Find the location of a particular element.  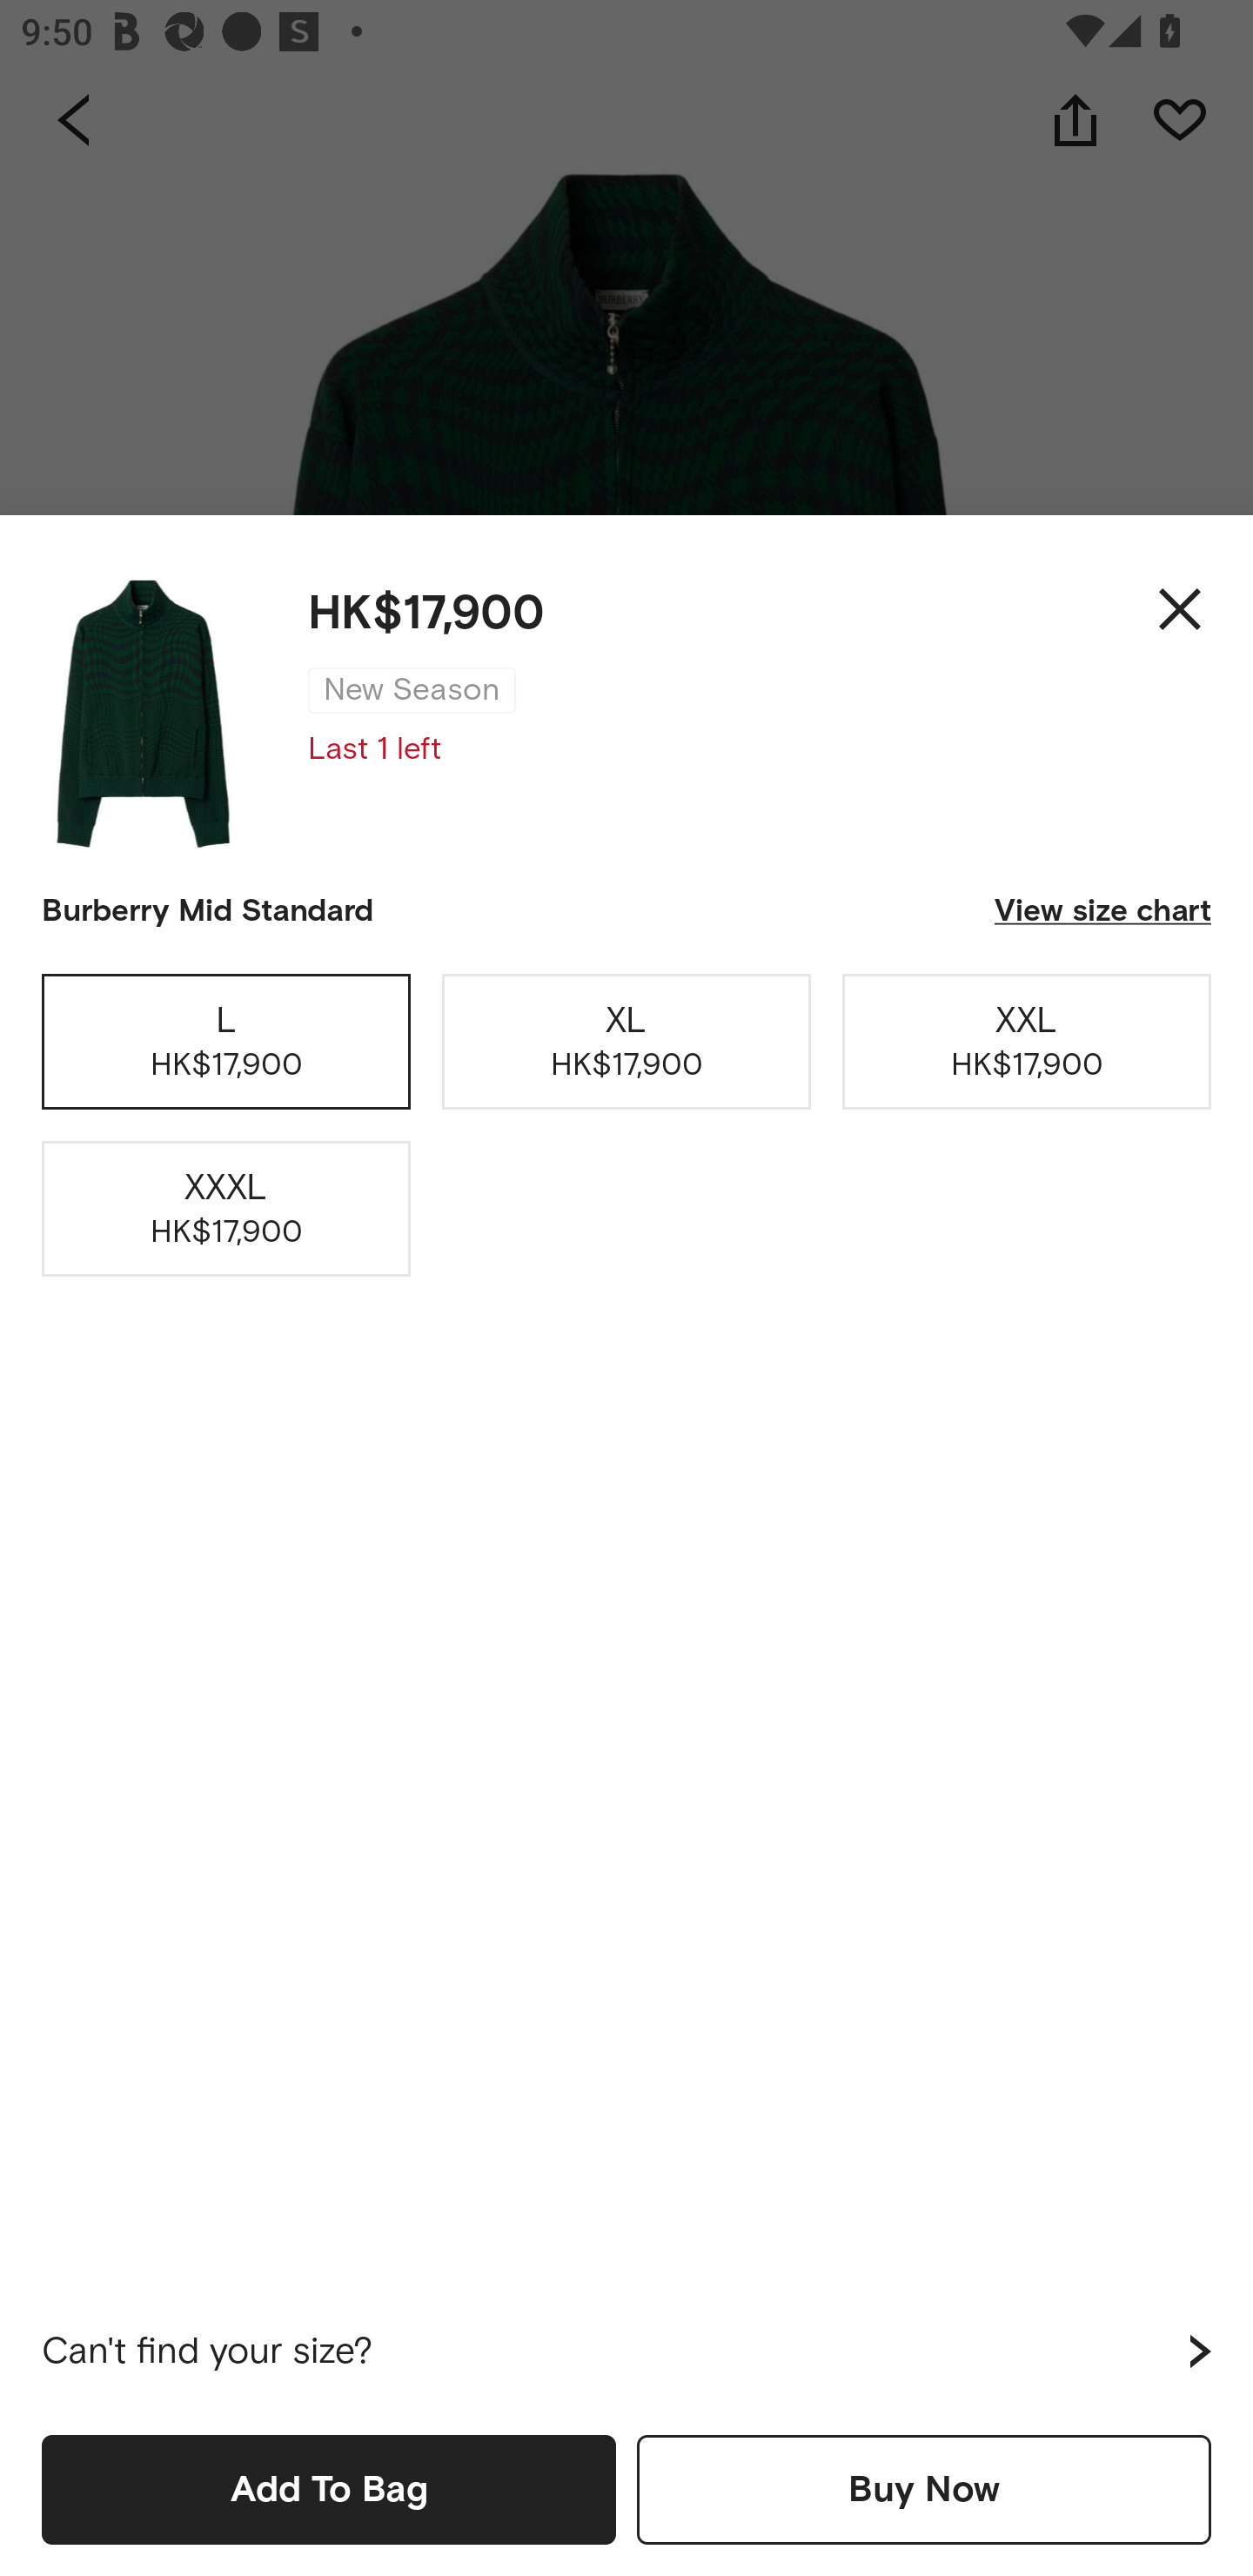

Can't find your size? is located at coordinates (626, 2351).